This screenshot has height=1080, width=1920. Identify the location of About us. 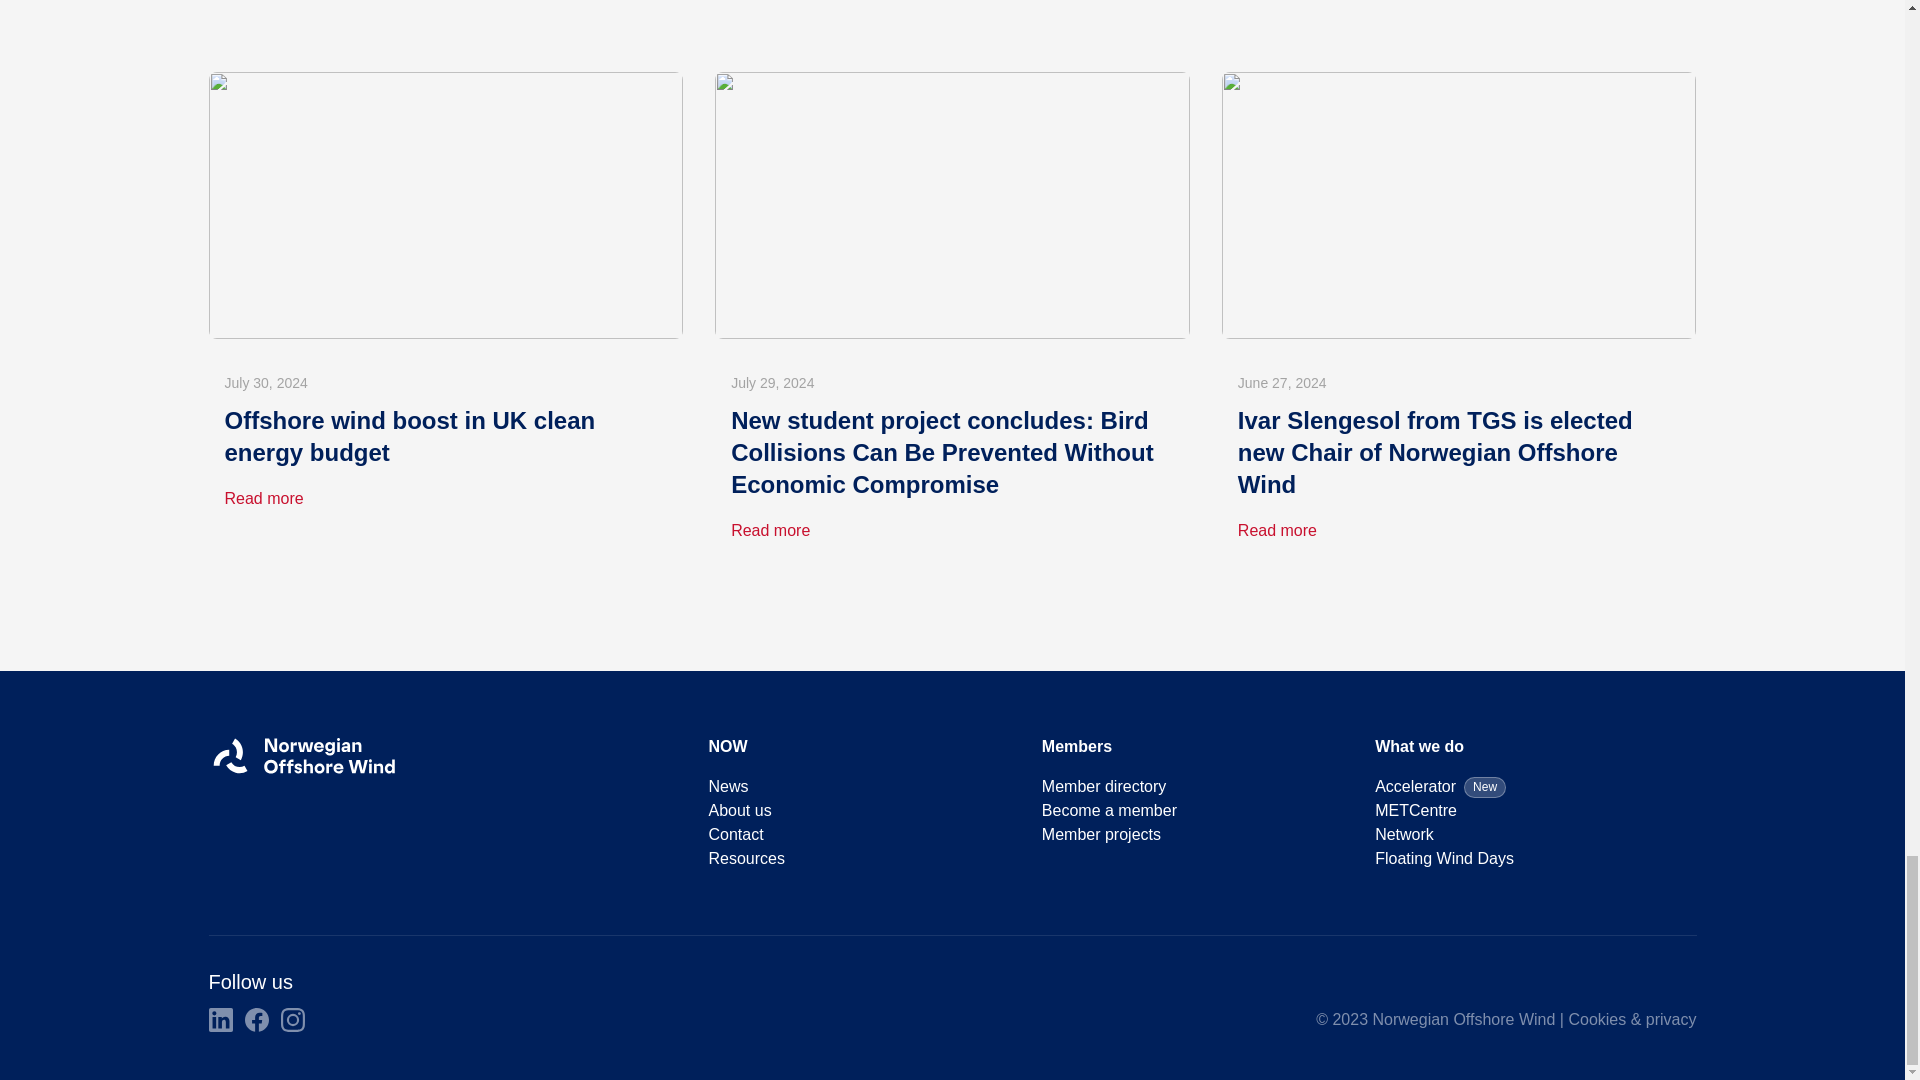
(740, 810).